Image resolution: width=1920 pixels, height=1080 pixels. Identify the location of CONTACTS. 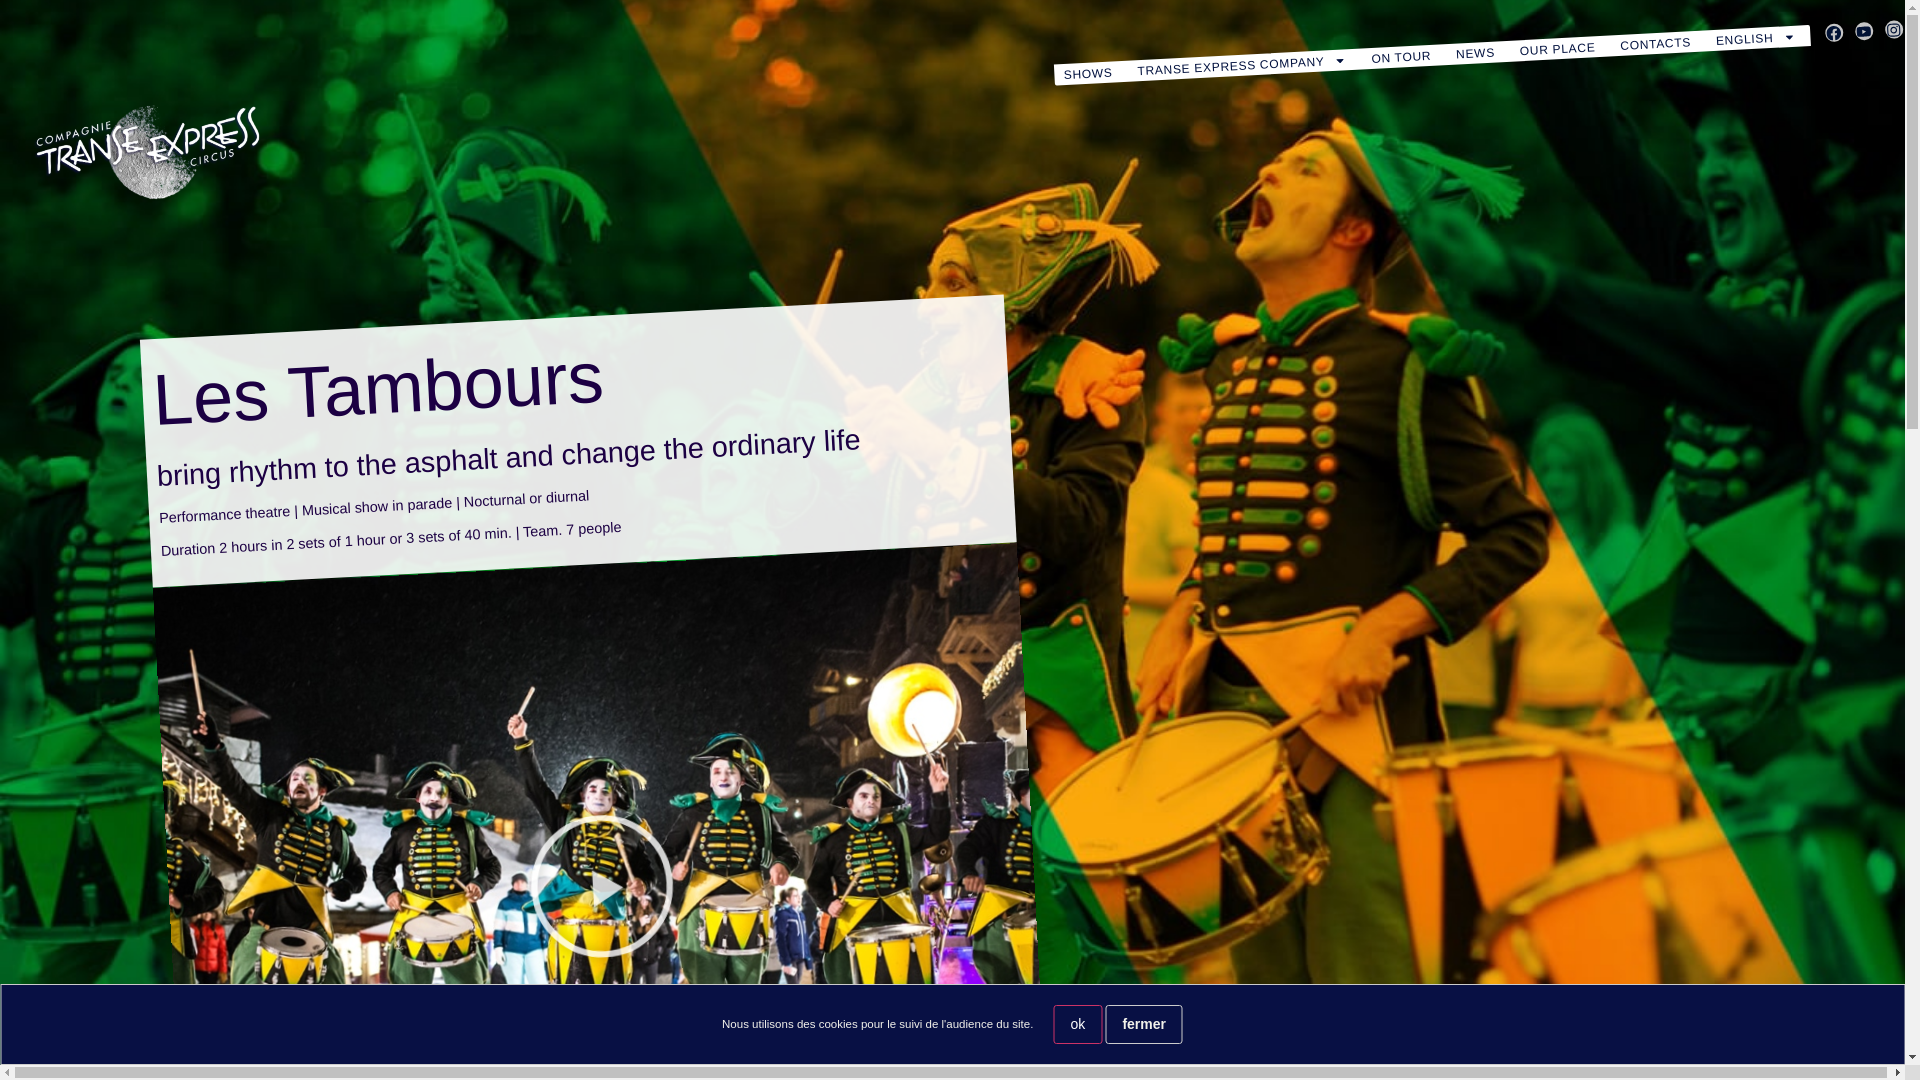
(1654, 42).